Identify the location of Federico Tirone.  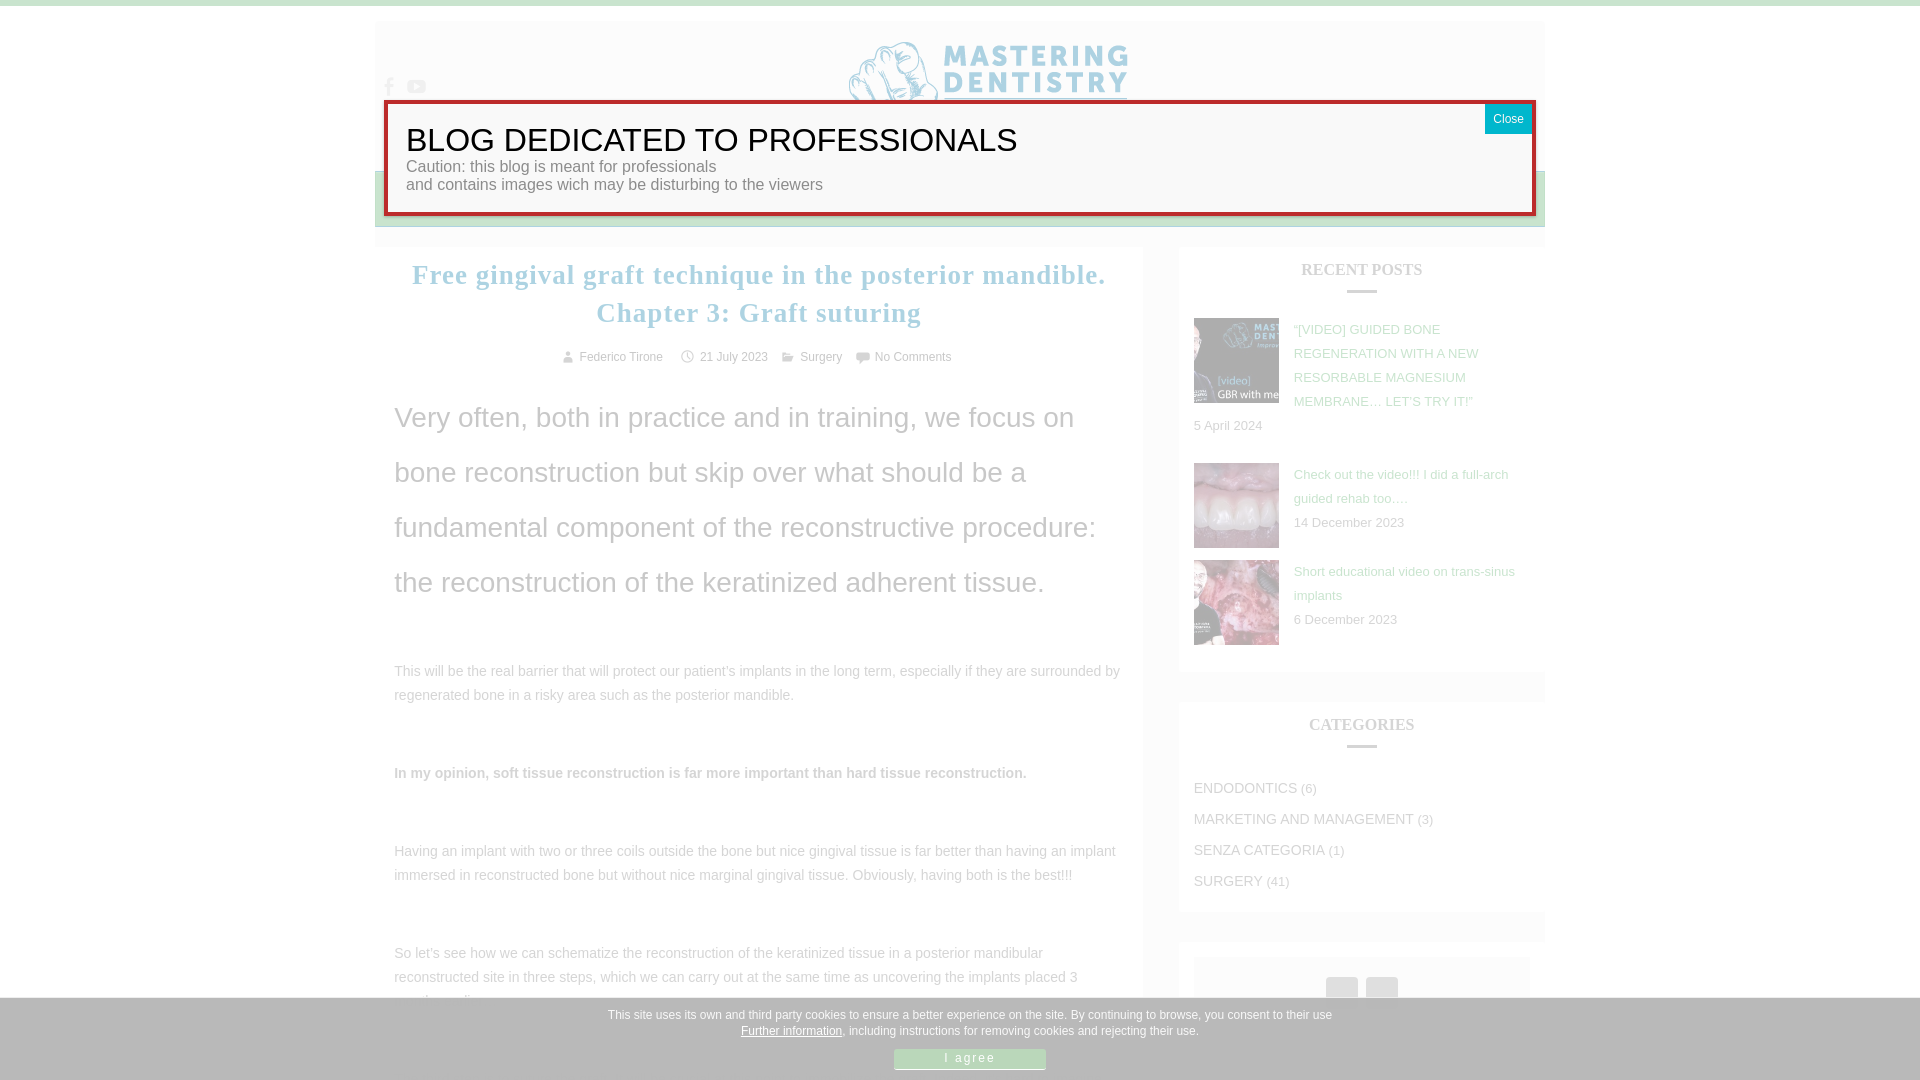
(620, 356).